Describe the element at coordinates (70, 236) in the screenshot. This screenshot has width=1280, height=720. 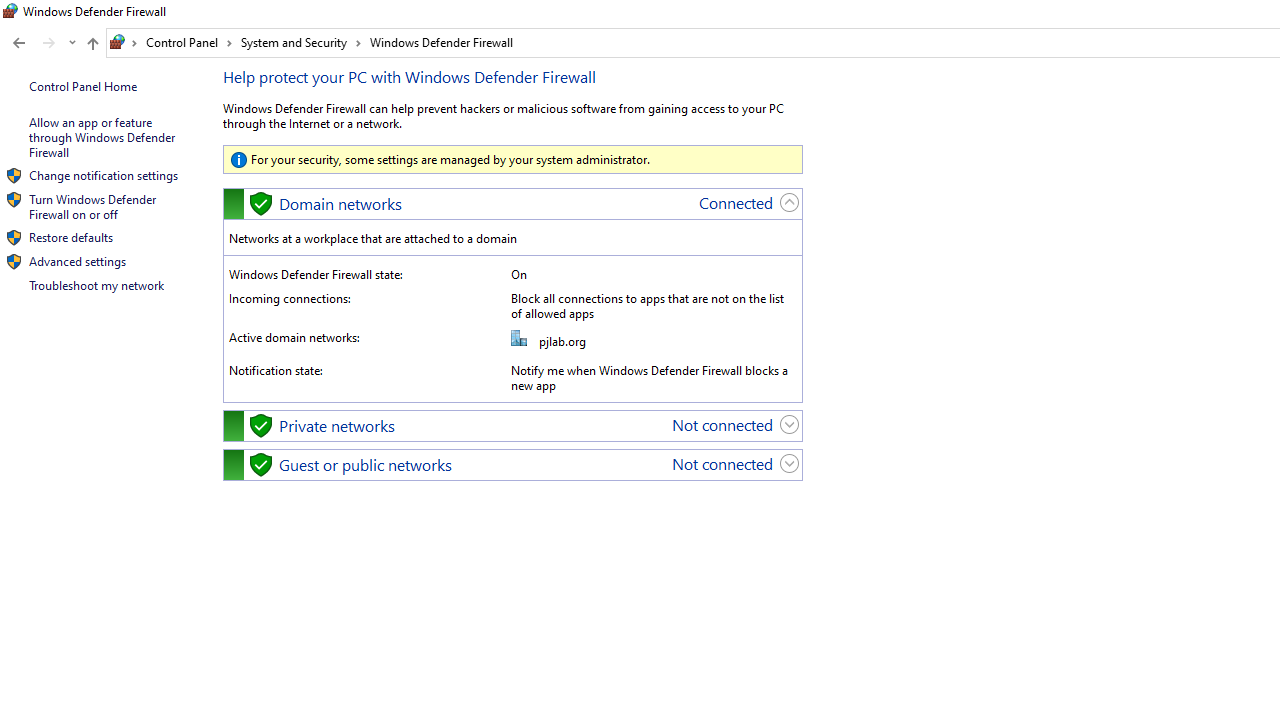
I see `Restore defaults` at that location.